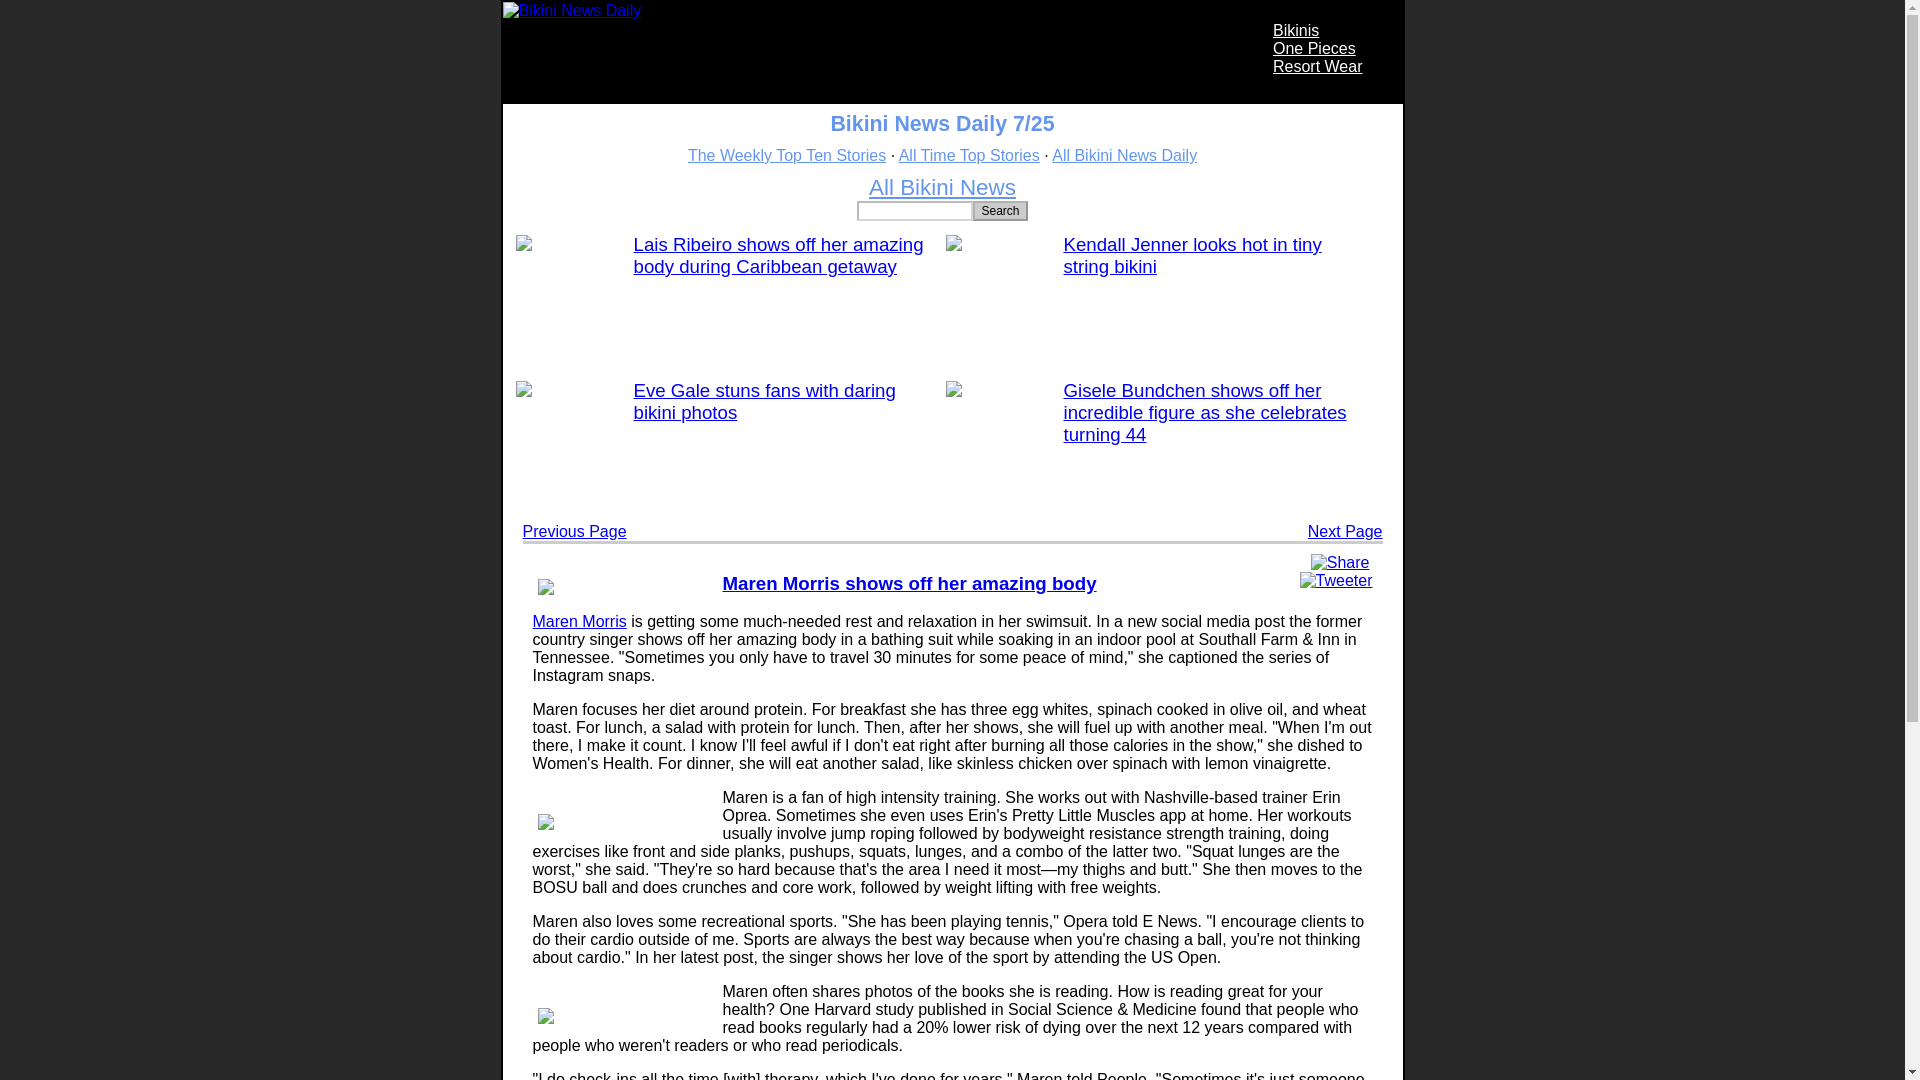 Image resolution: width=1920 pixels, height=1080 pixels. What do you see at coordinates (1318, 66) in the screenshot?
I see `Resort Wear` at bounding box center [1318, 66].